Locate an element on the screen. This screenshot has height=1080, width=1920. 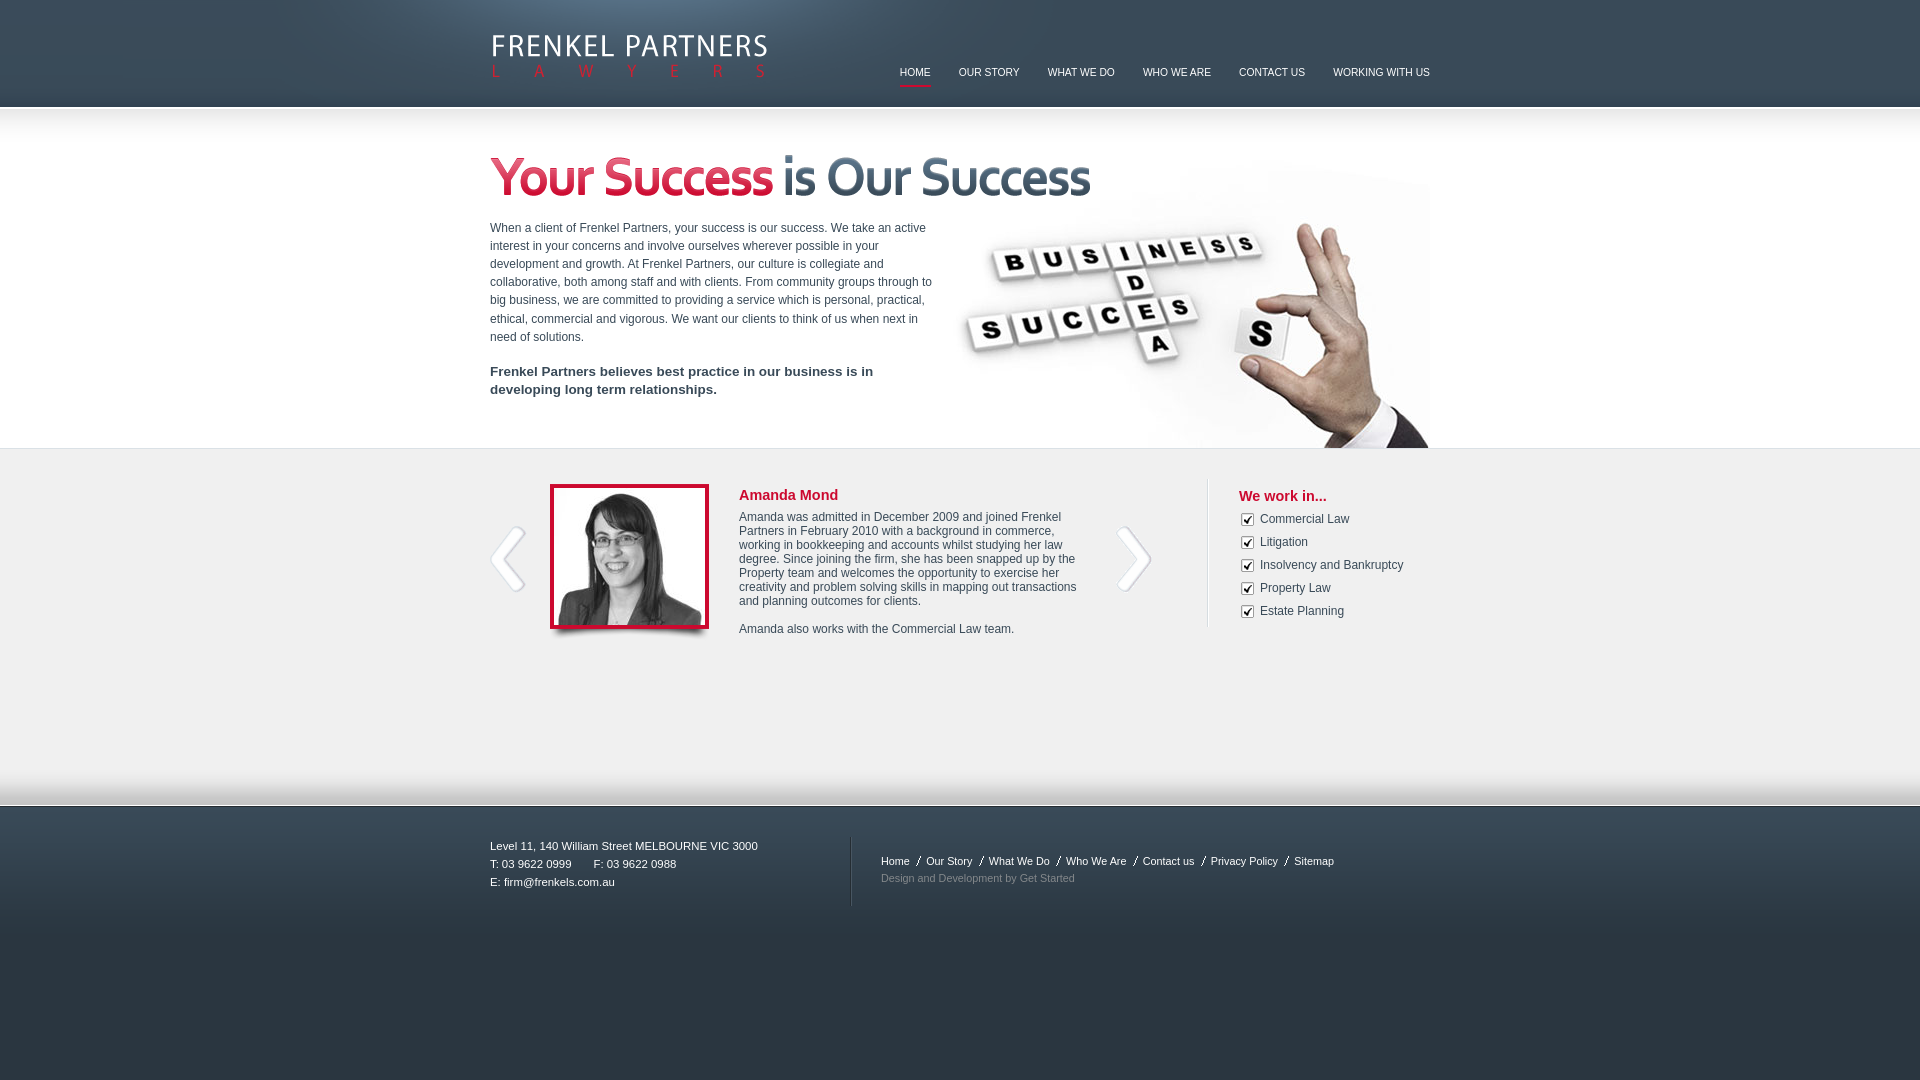
Our Story is located at coordinates (949, 861).